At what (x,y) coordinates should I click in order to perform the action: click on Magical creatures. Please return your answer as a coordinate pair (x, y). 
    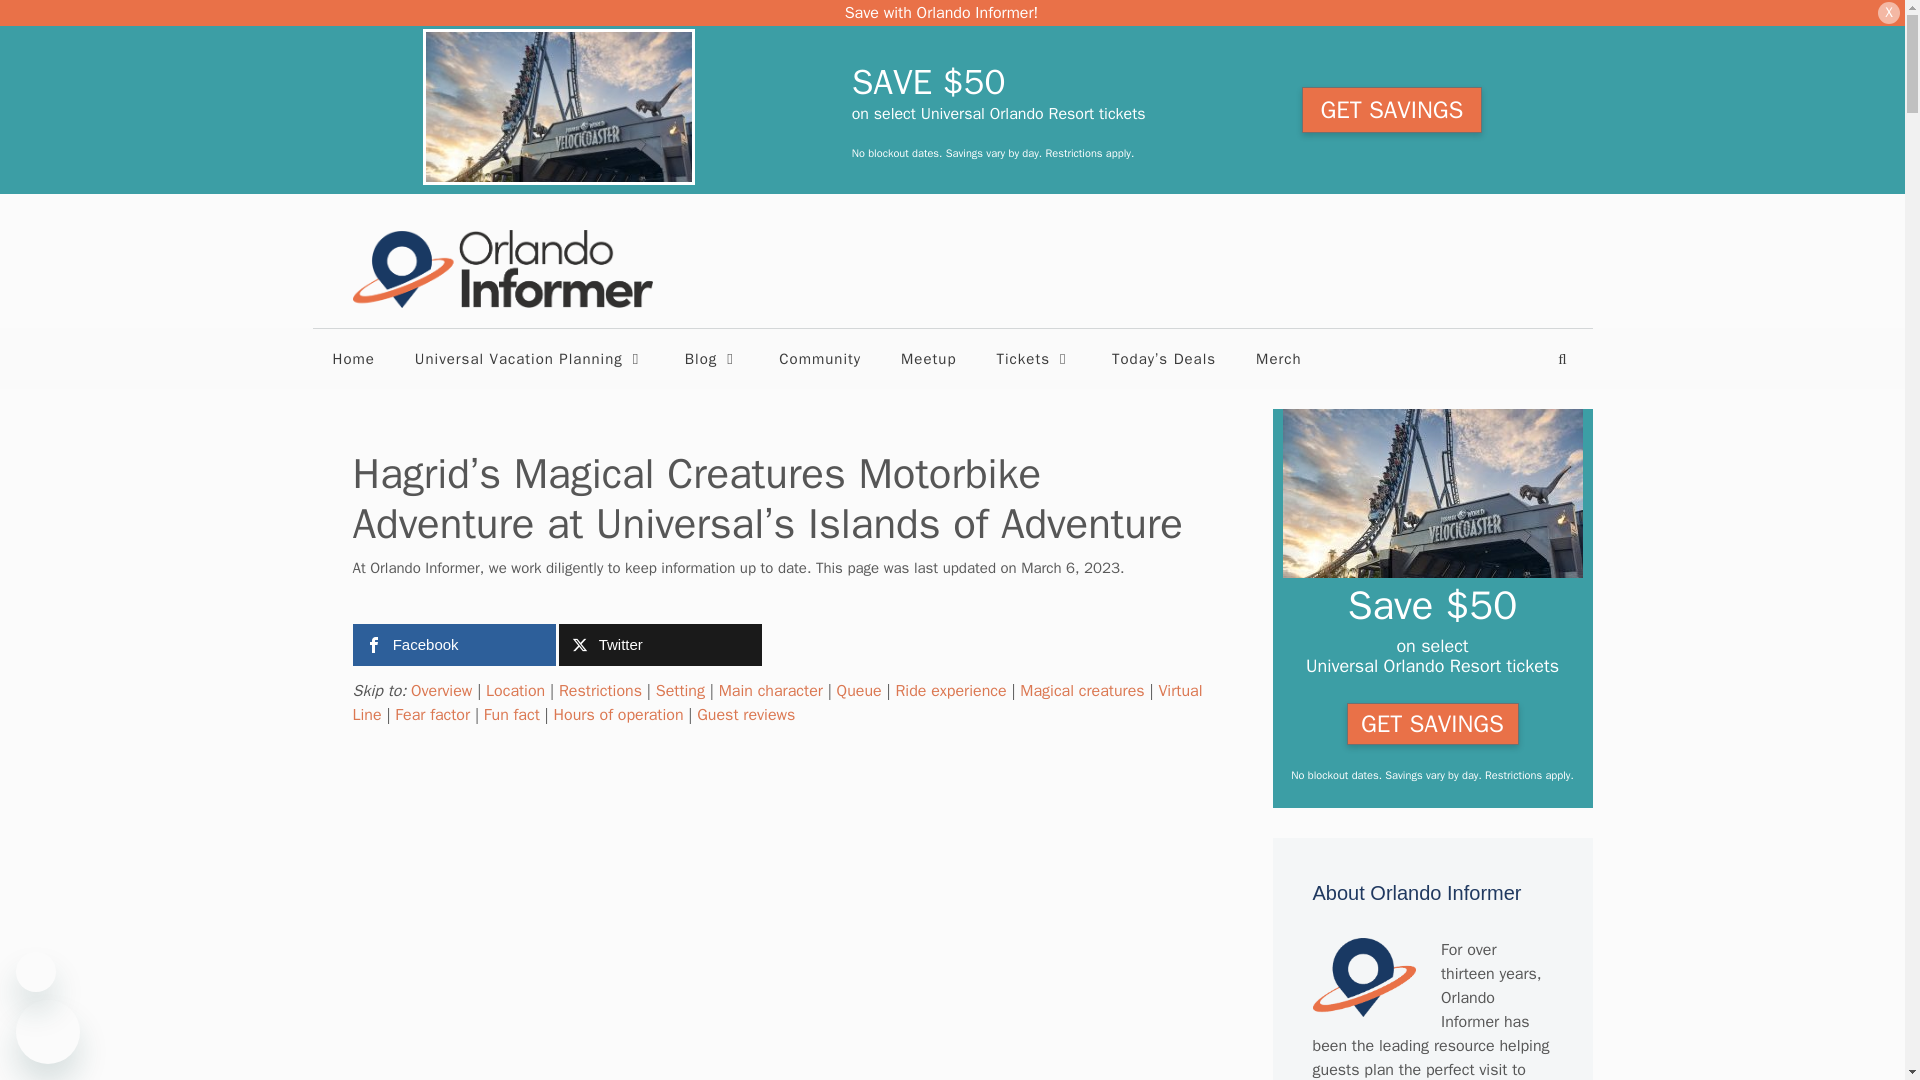
    Looking at the image, I should click on (1082, 690).